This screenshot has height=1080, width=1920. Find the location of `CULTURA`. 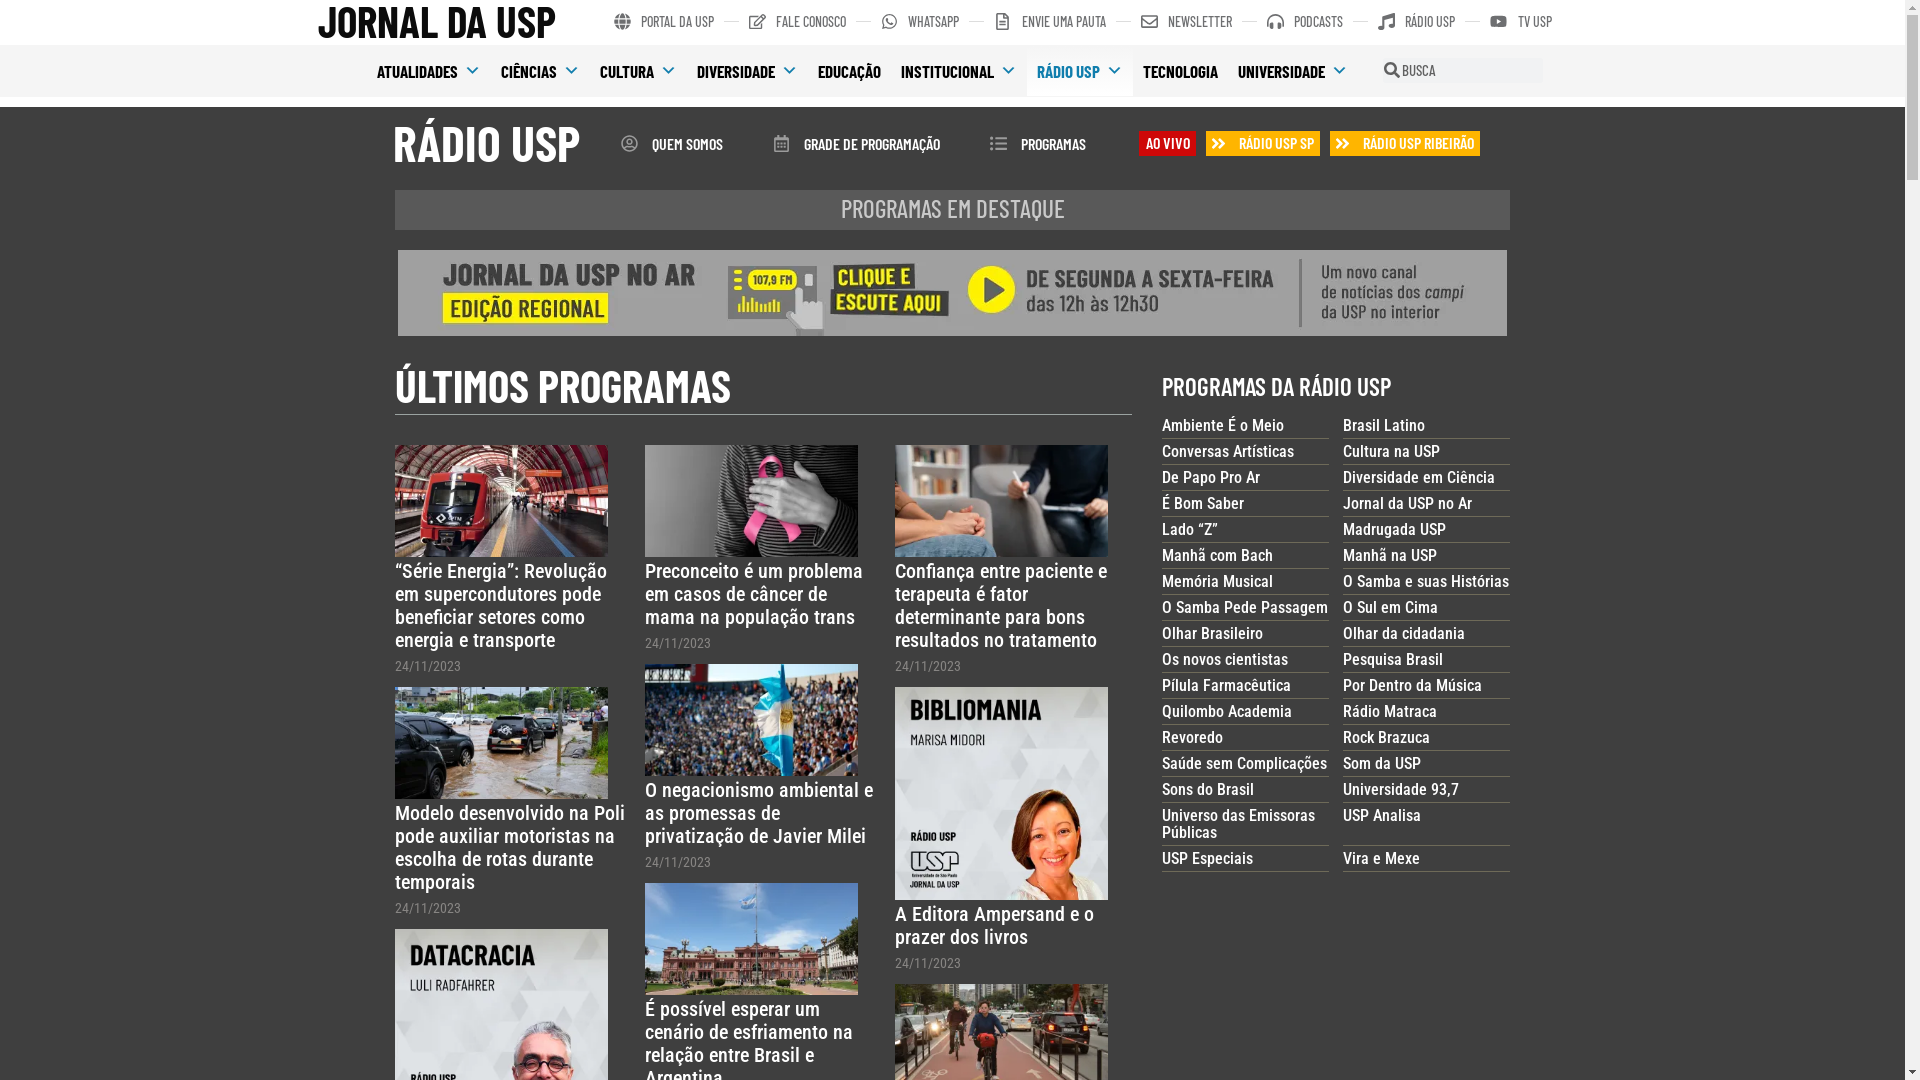

CULTURA is located at coordinates (638, 71).